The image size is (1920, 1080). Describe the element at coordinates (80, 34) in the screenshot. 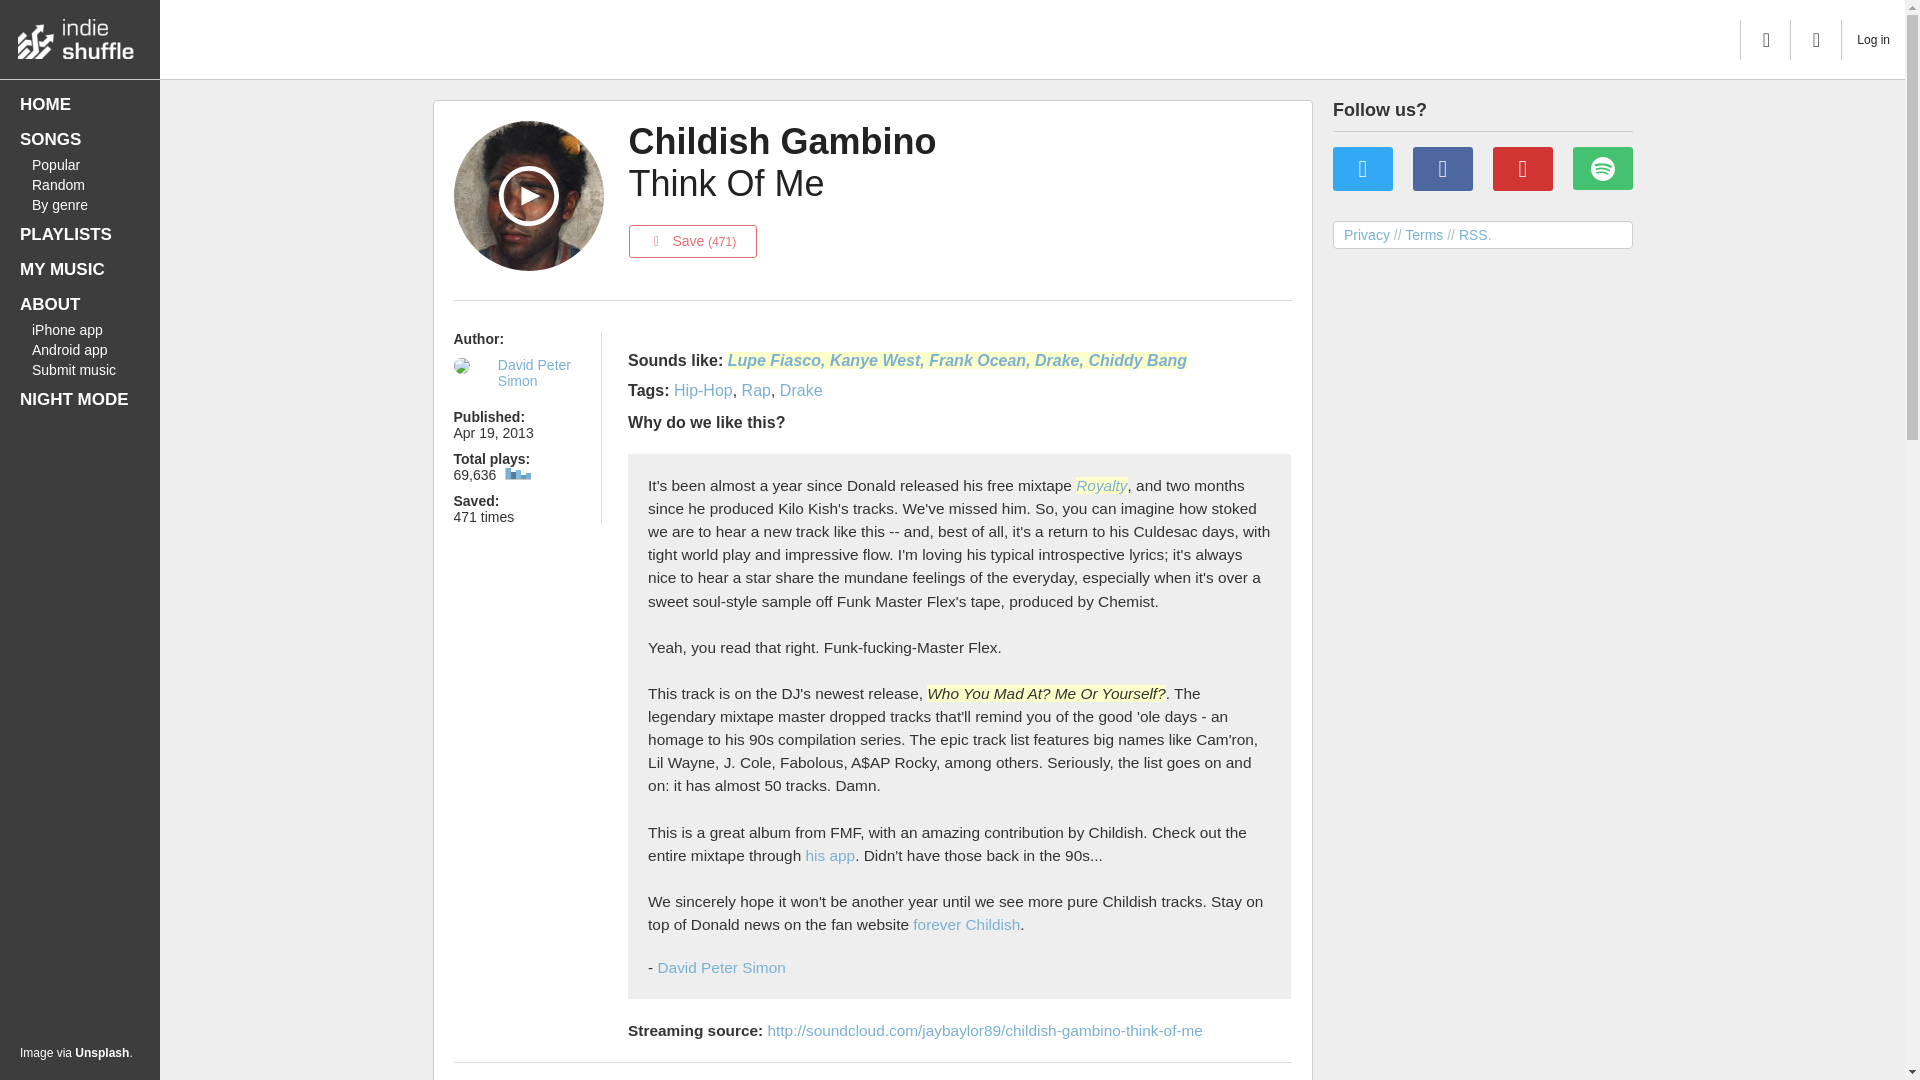

I see `Indie Shuffle Logo` at that location.